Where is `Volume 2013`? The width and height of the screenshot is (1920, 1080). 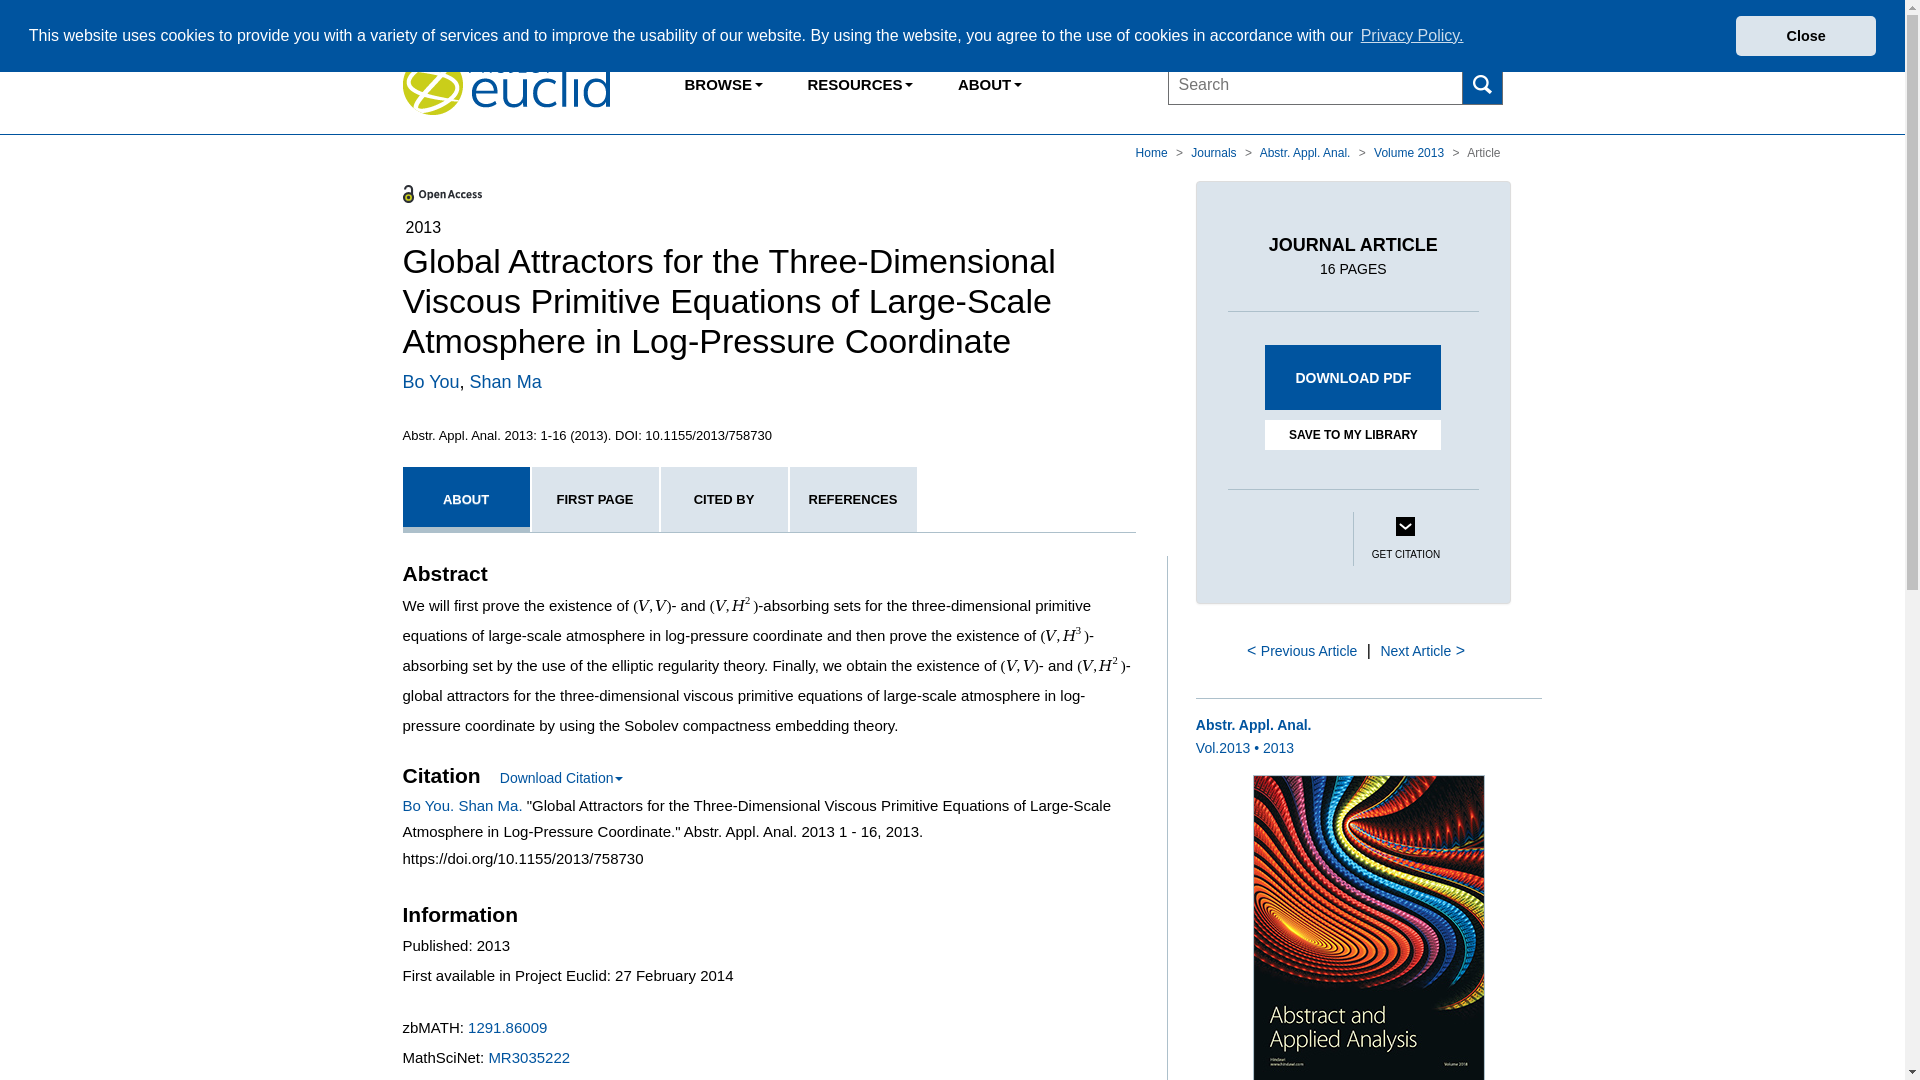
Volume 2013 is located at coordinates (1410, 152).